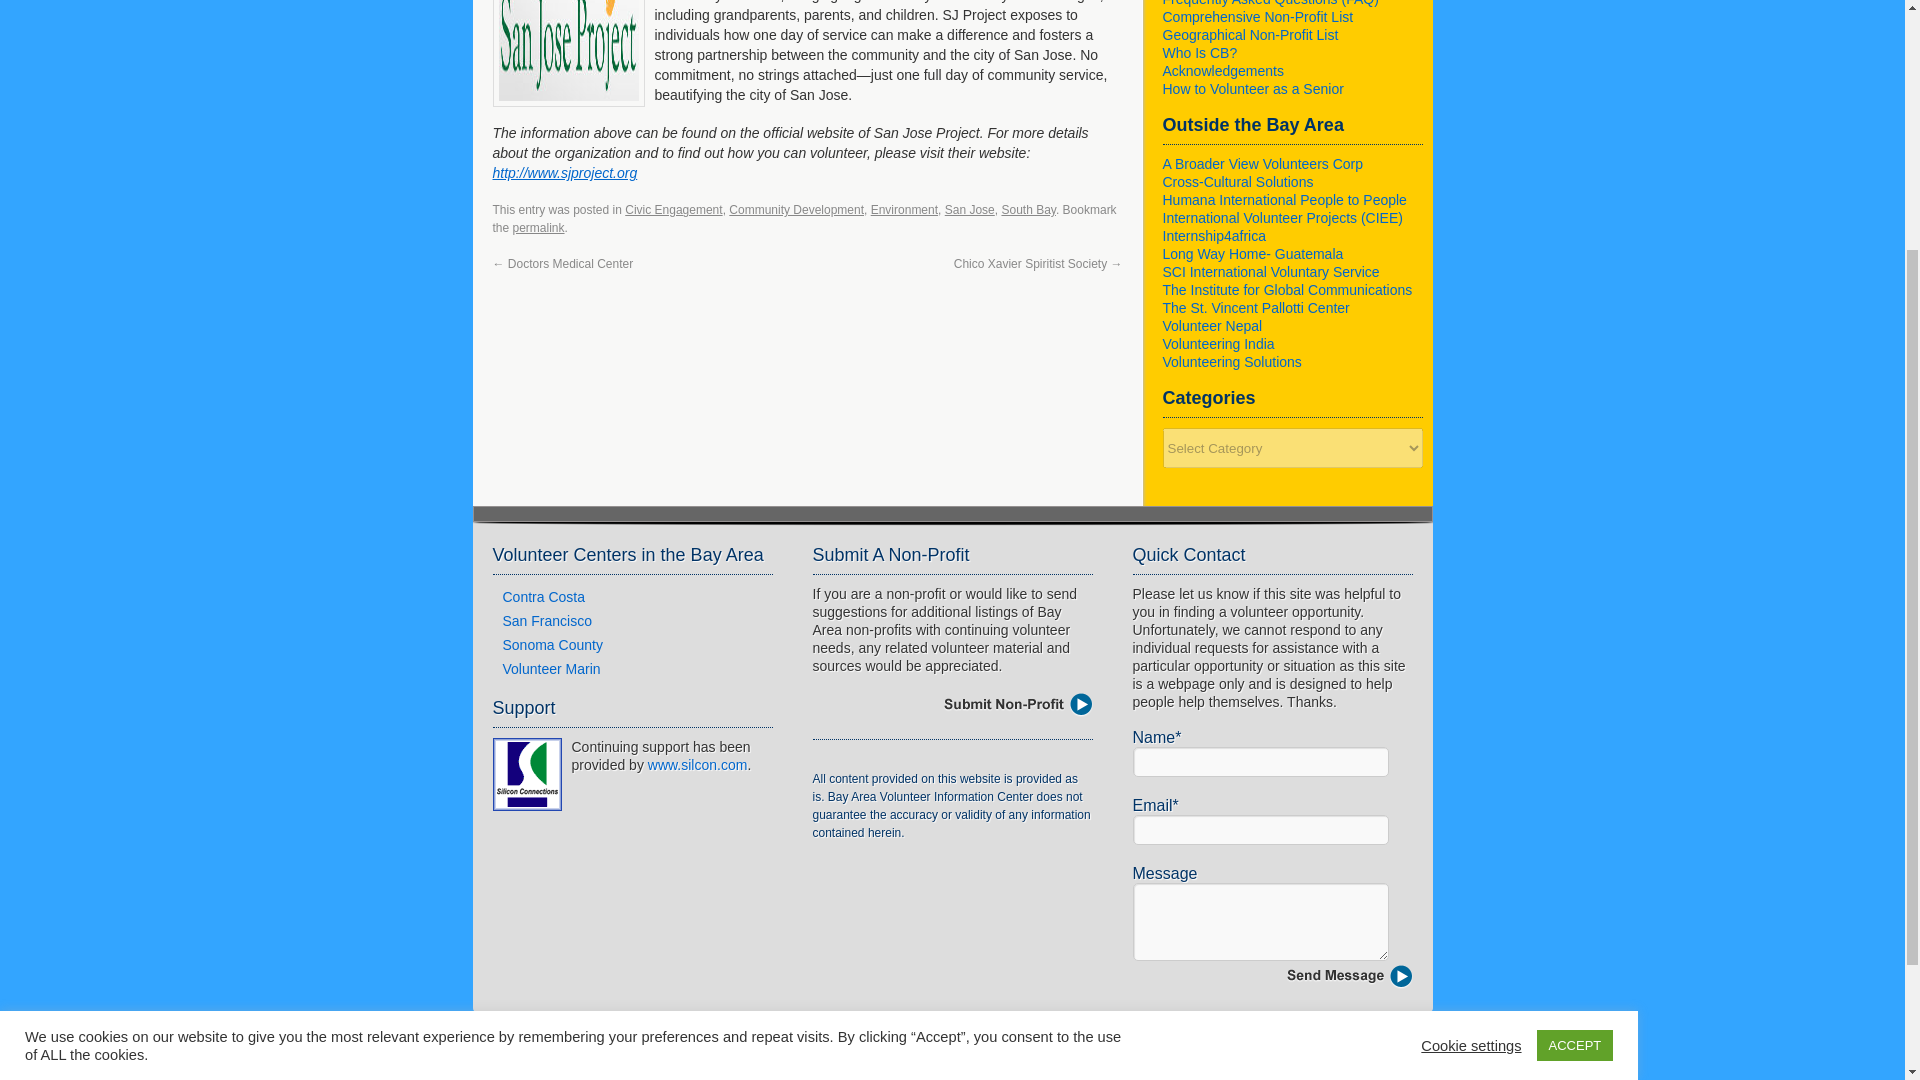  I want to click on Submit Non-Profit, so click(1017, 705).